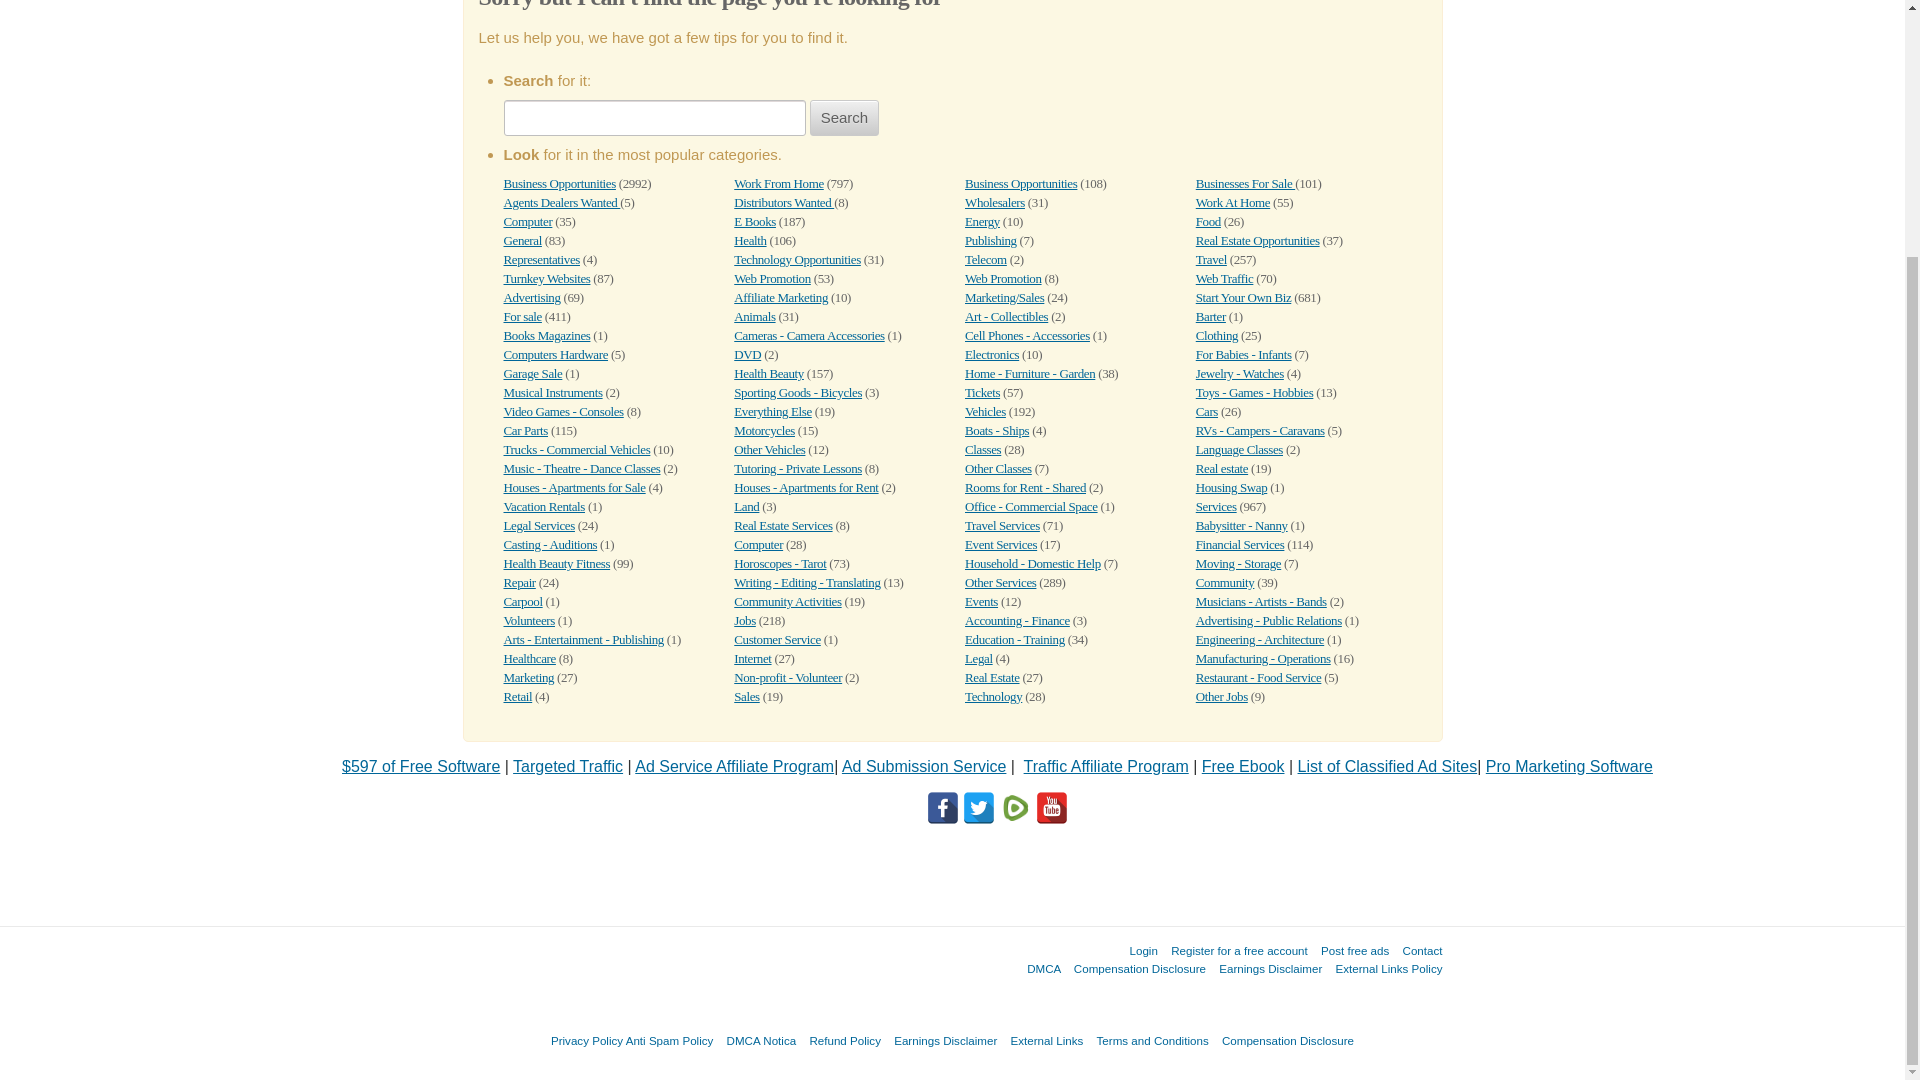 This screenshot has width=1920, height=1080. Describe the element at coordinates (754, 316) in the screenshot. I see `Animals` at that location.